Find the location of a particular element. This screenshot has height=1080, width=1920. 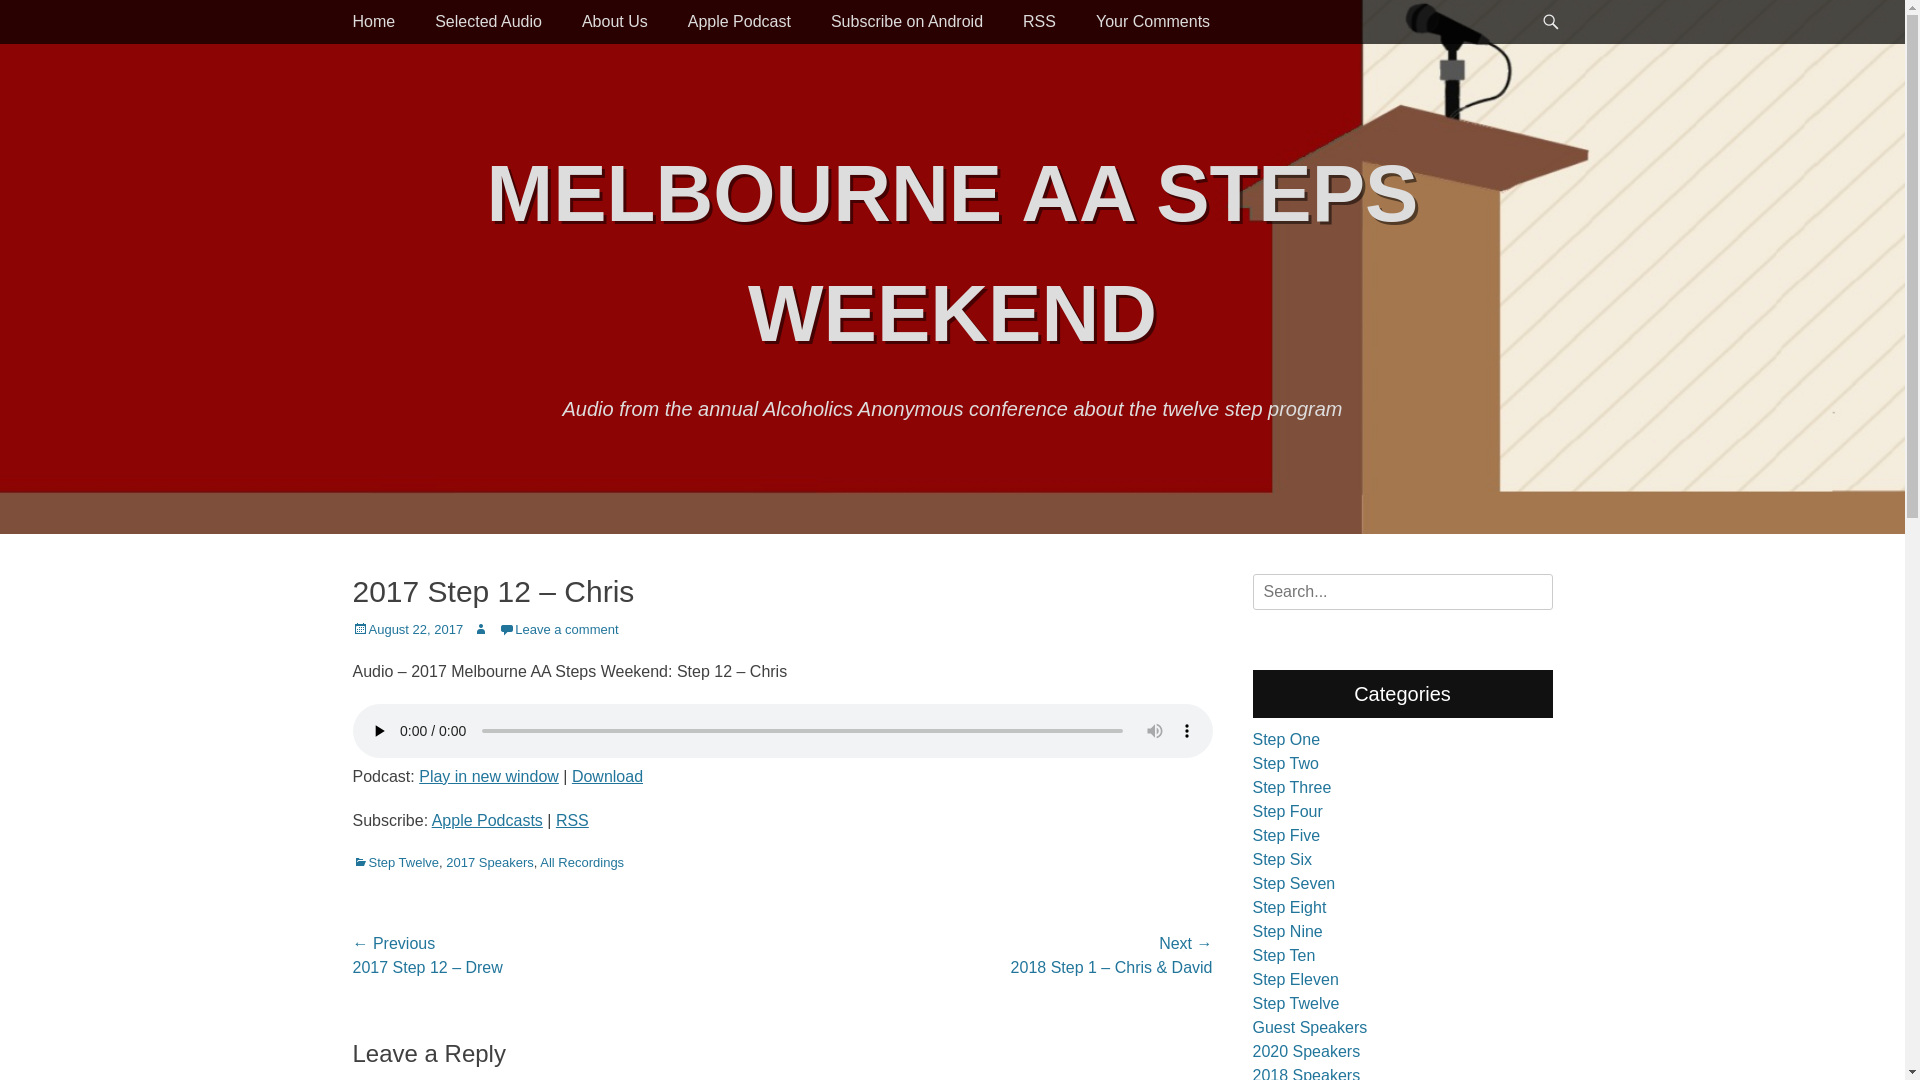

Step Seven is located at coordinates (1294, 884).